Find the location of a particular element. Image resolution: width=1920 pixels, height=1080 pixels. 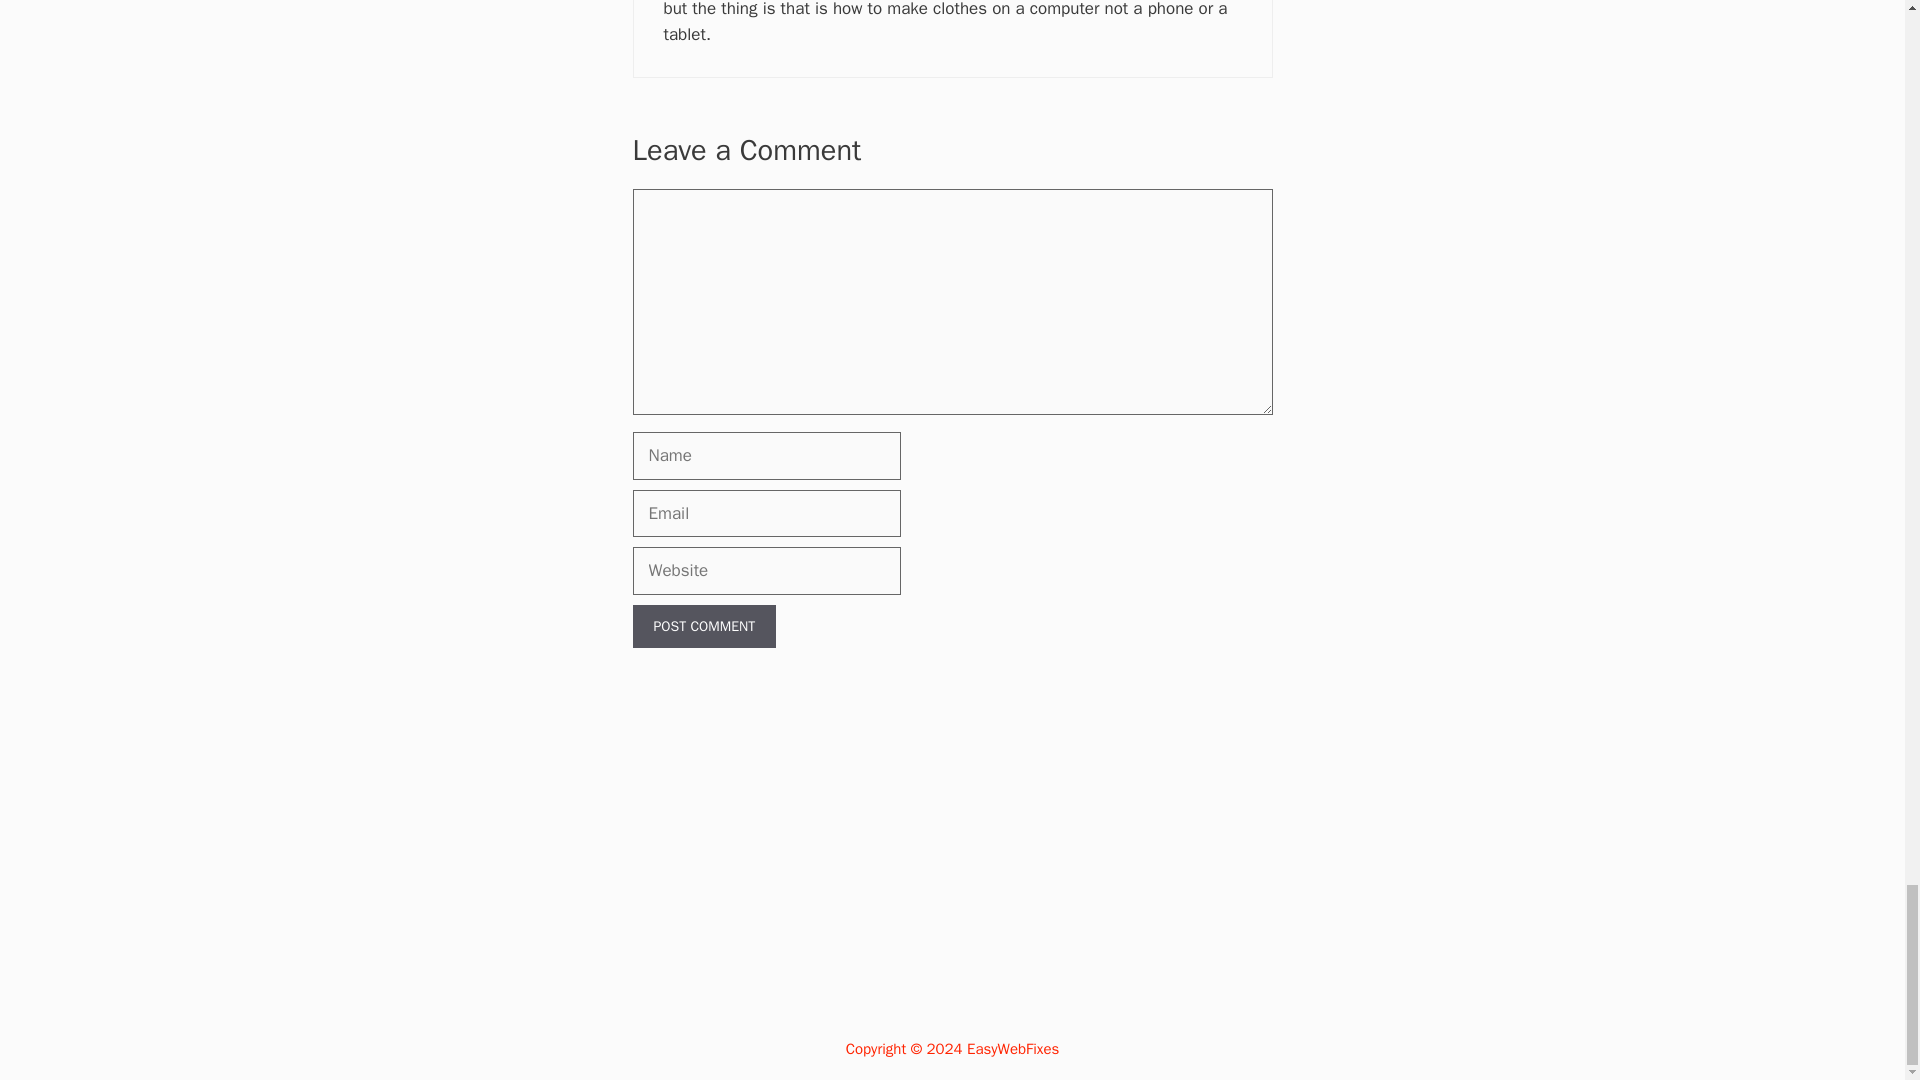

EasyWebFixes is located at coordinates (1013, 1049).